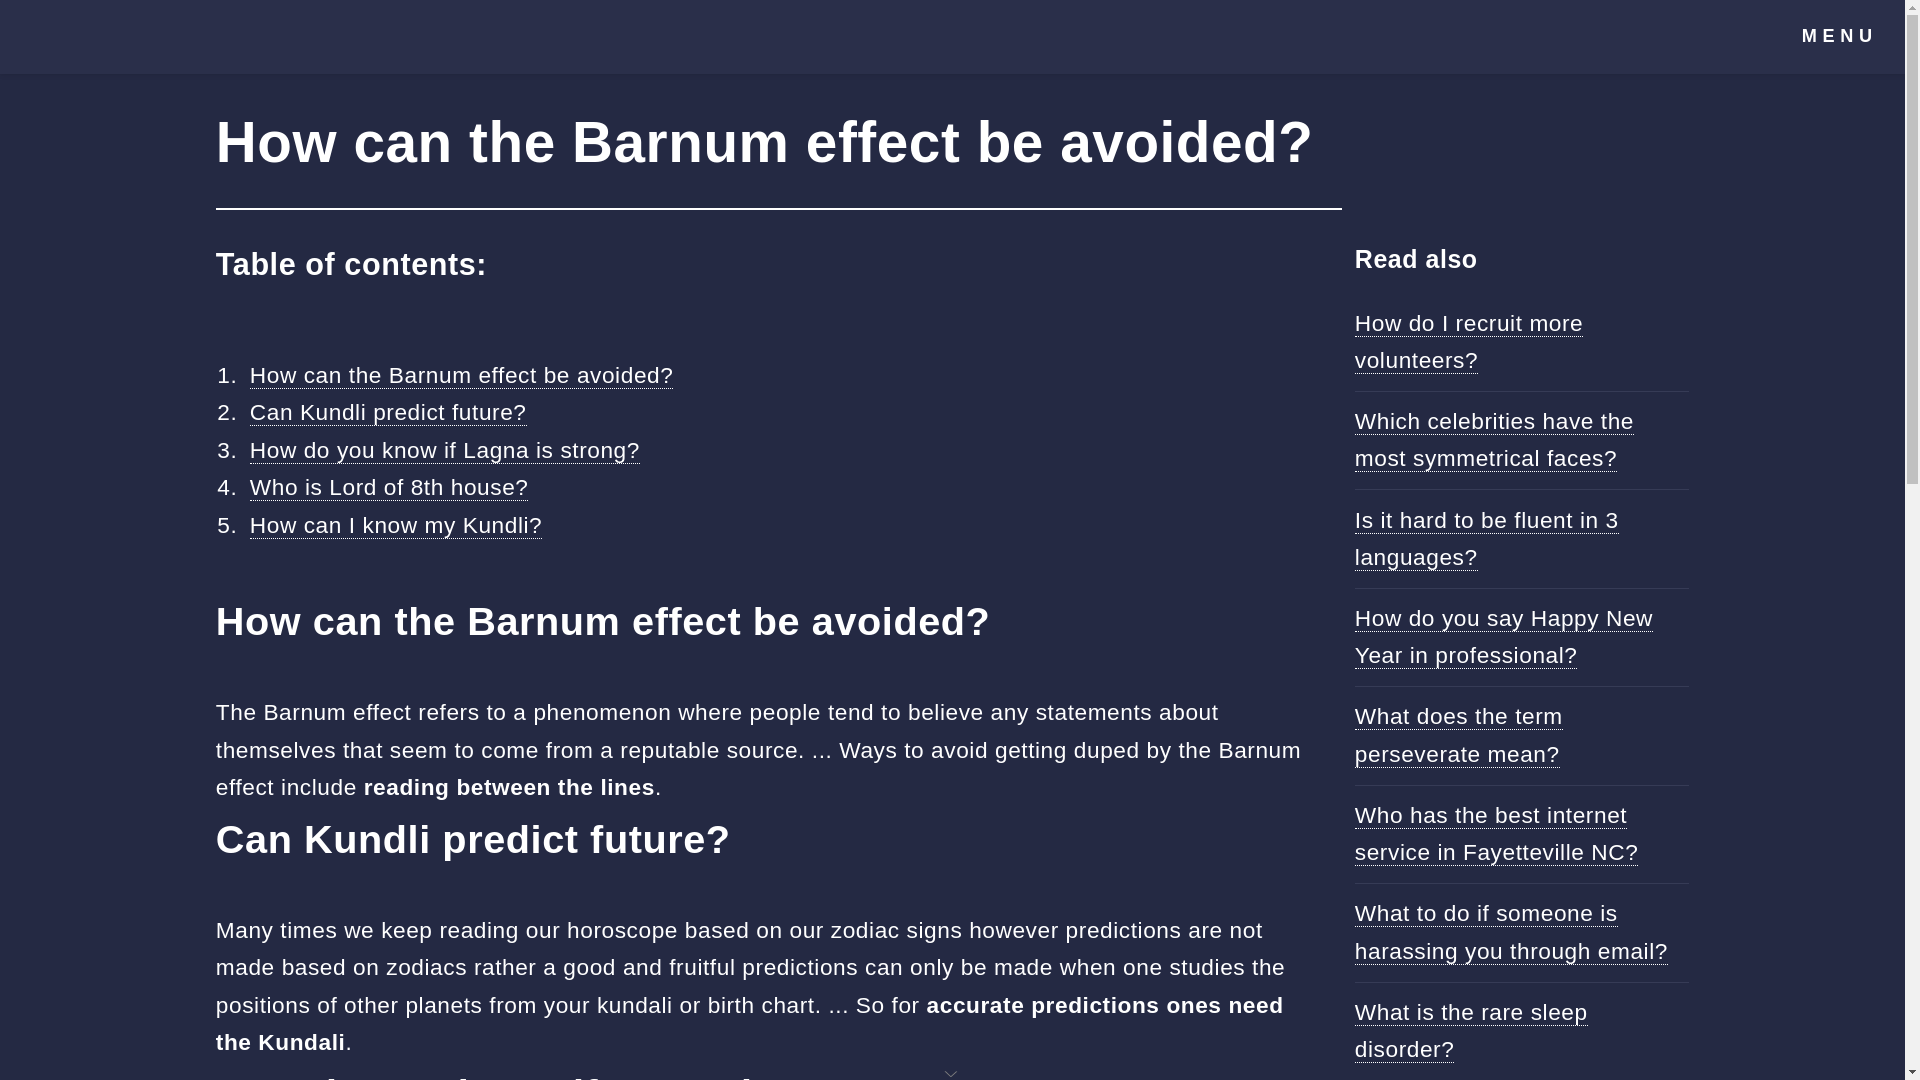  I want to click on Ad.Plus Advertising, so click(952, 1072).